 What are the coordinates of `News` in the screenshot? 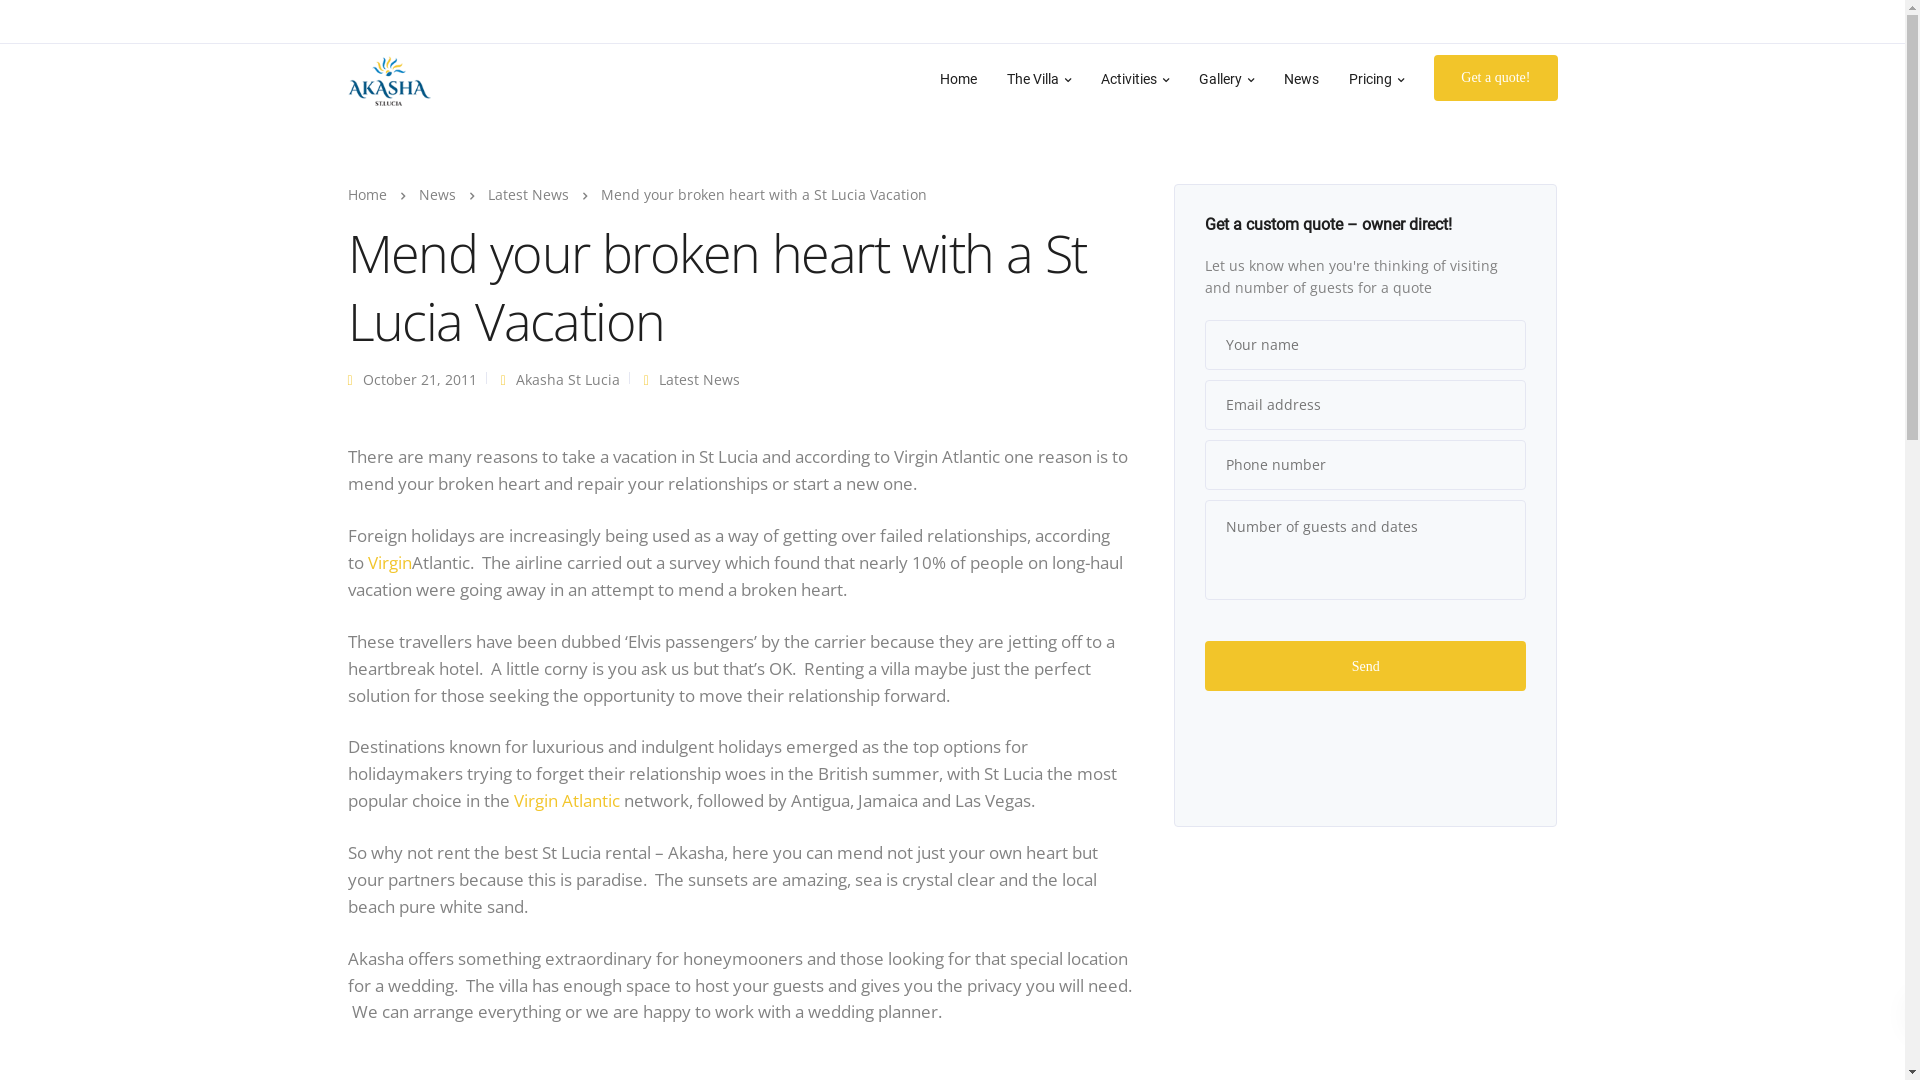 It's located at (1302, 78).